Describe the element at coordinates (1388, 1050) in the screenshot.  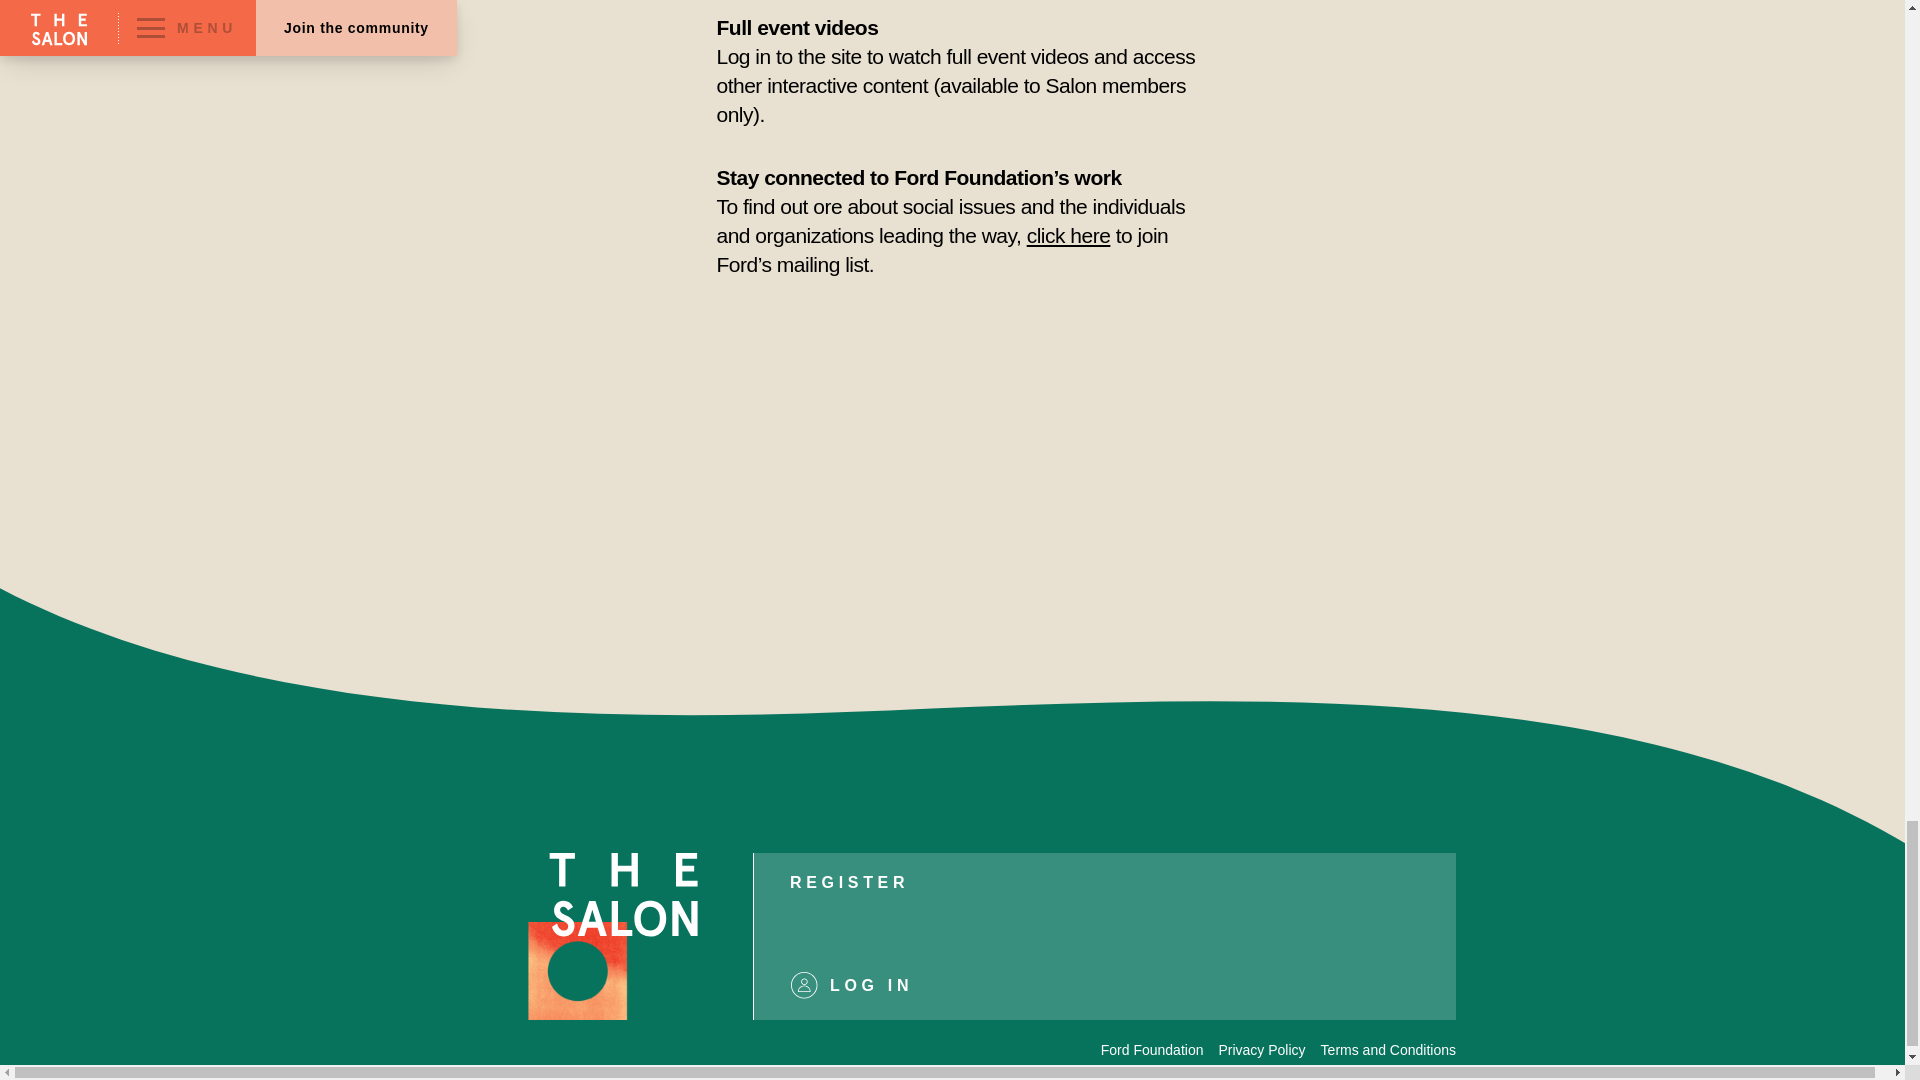
I see `Terms and Conditions` at that location.